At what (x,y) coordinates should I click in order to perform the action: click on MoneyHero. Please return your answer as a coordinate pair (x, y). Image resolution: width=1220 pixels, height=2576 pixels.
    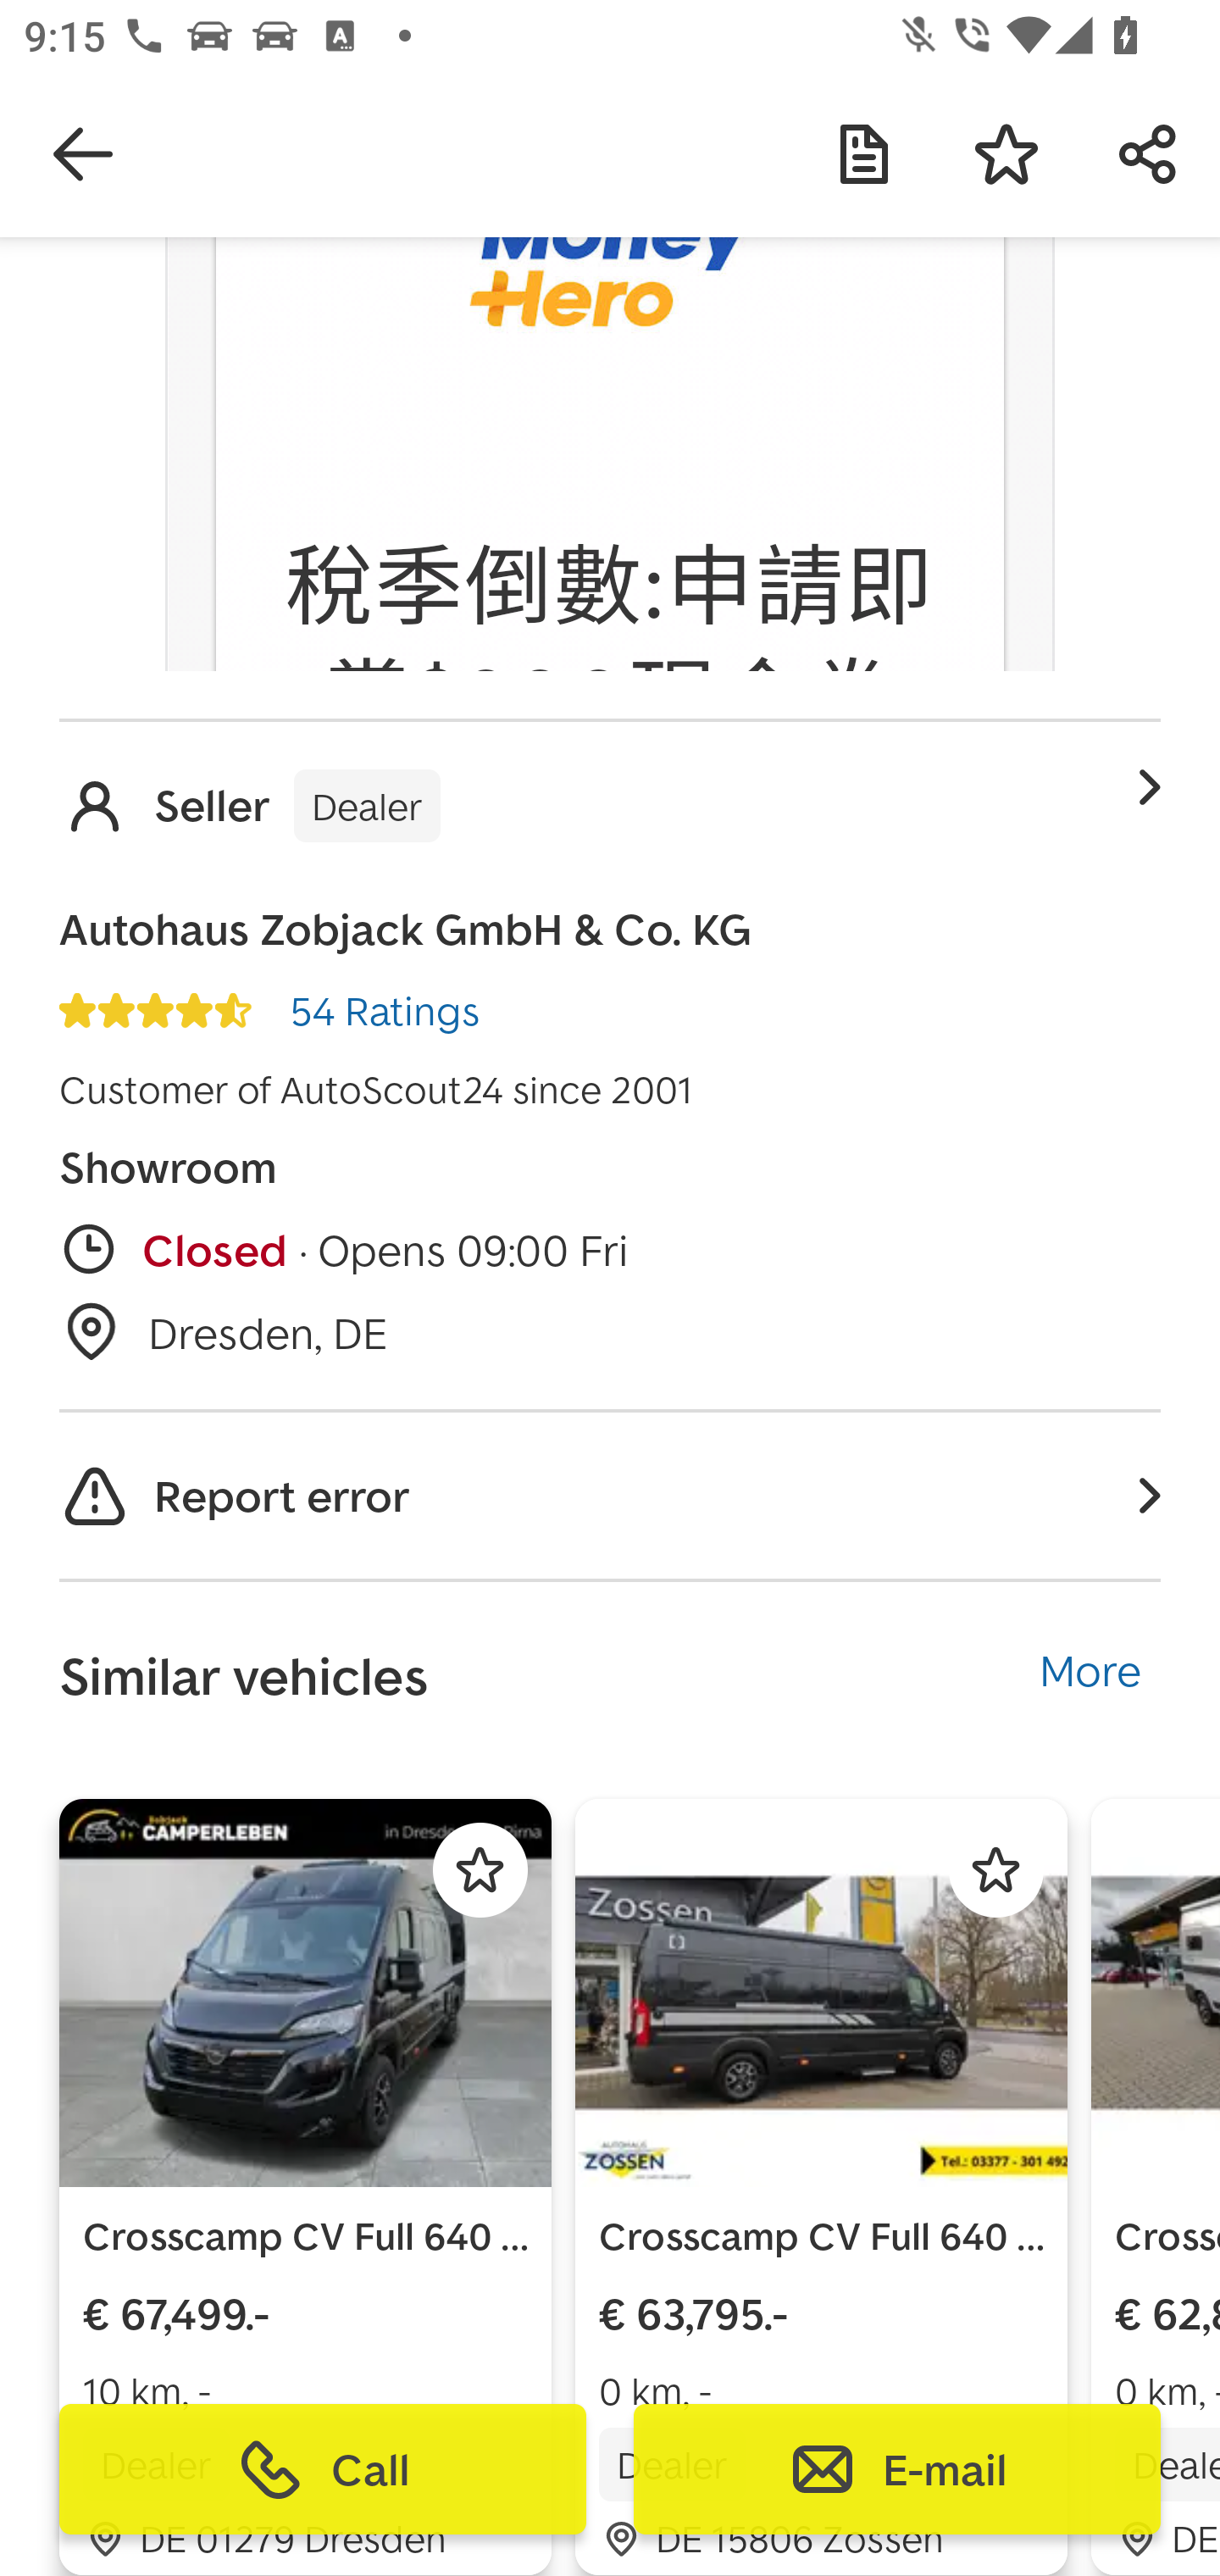
    Looking at the image, I should click on (611, 341).